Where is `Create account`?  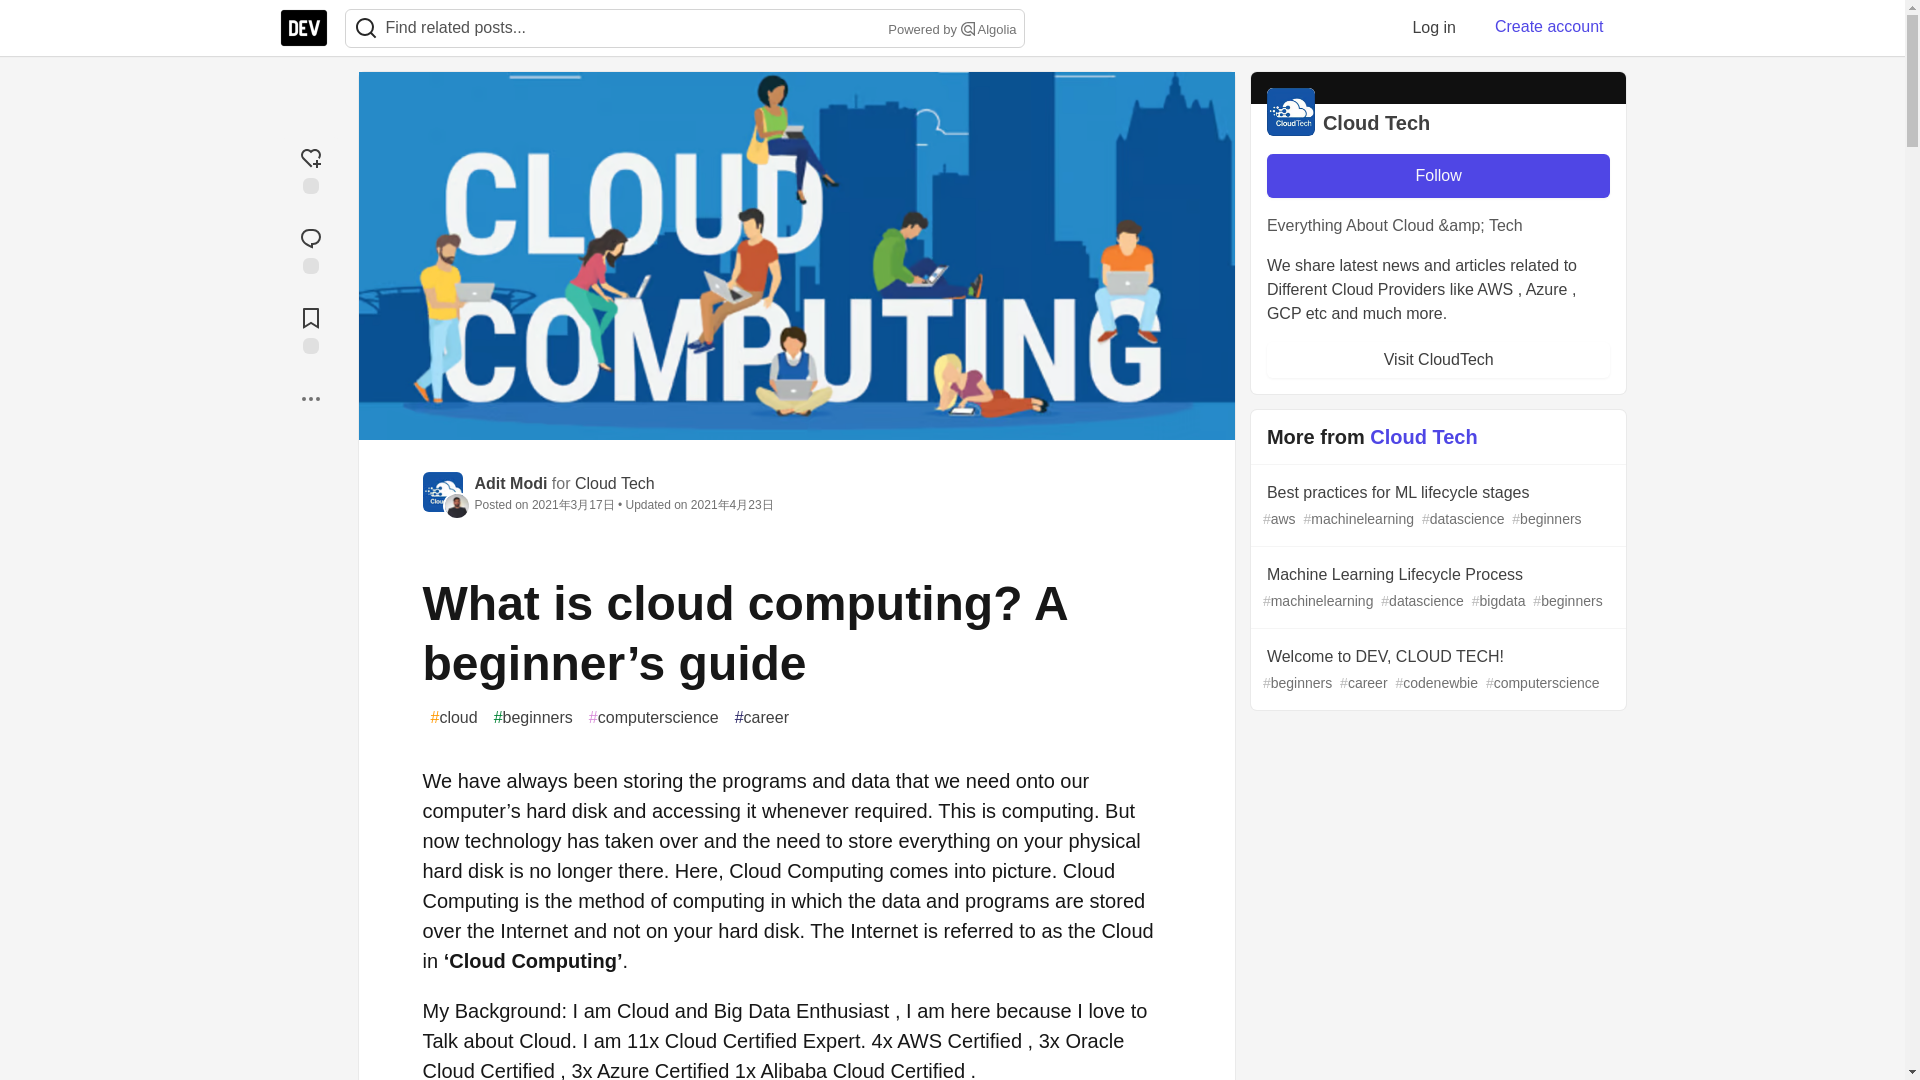 Create account is located at coordinates (1549, 27).